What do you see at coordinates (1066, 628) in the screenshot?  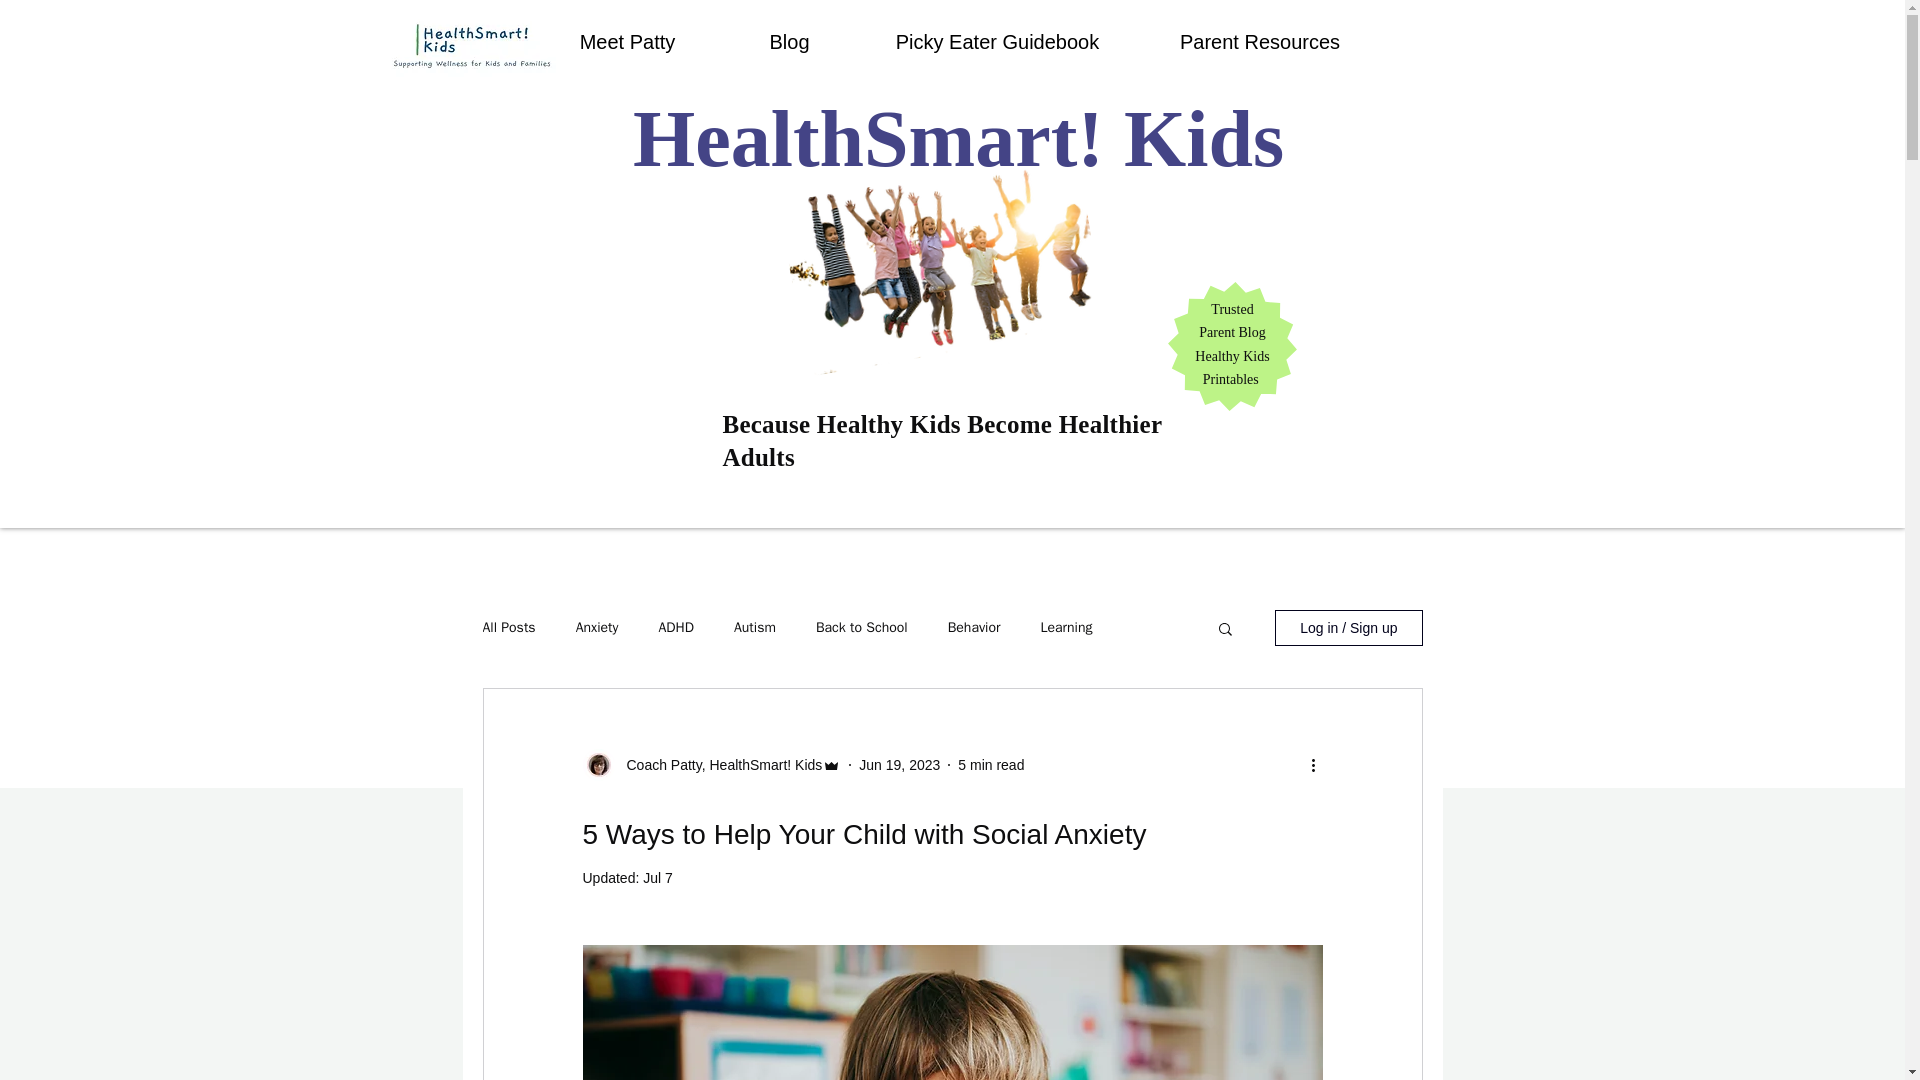 I see `Learning` at bounding box center [1066, 628].